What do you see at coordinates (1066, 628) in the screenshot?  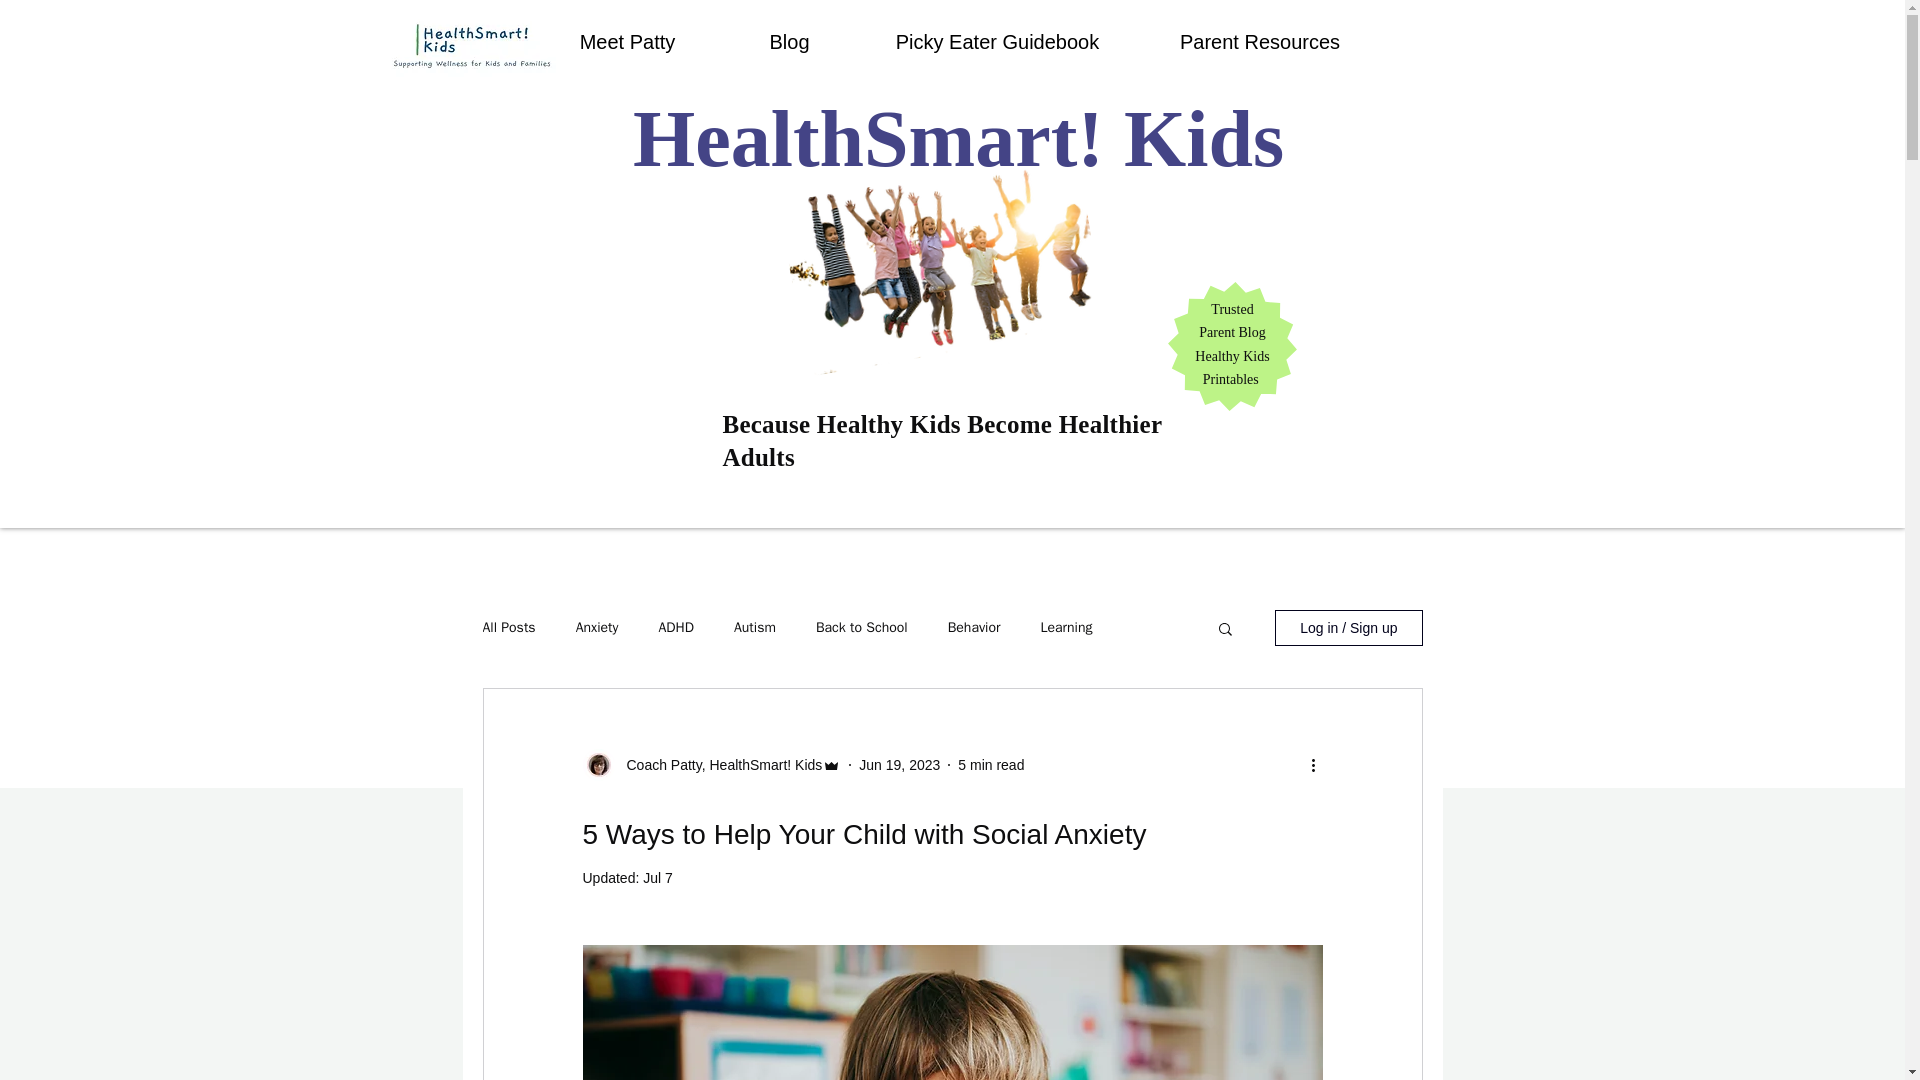 I see `Learning` at bounding box center [1066, 628].